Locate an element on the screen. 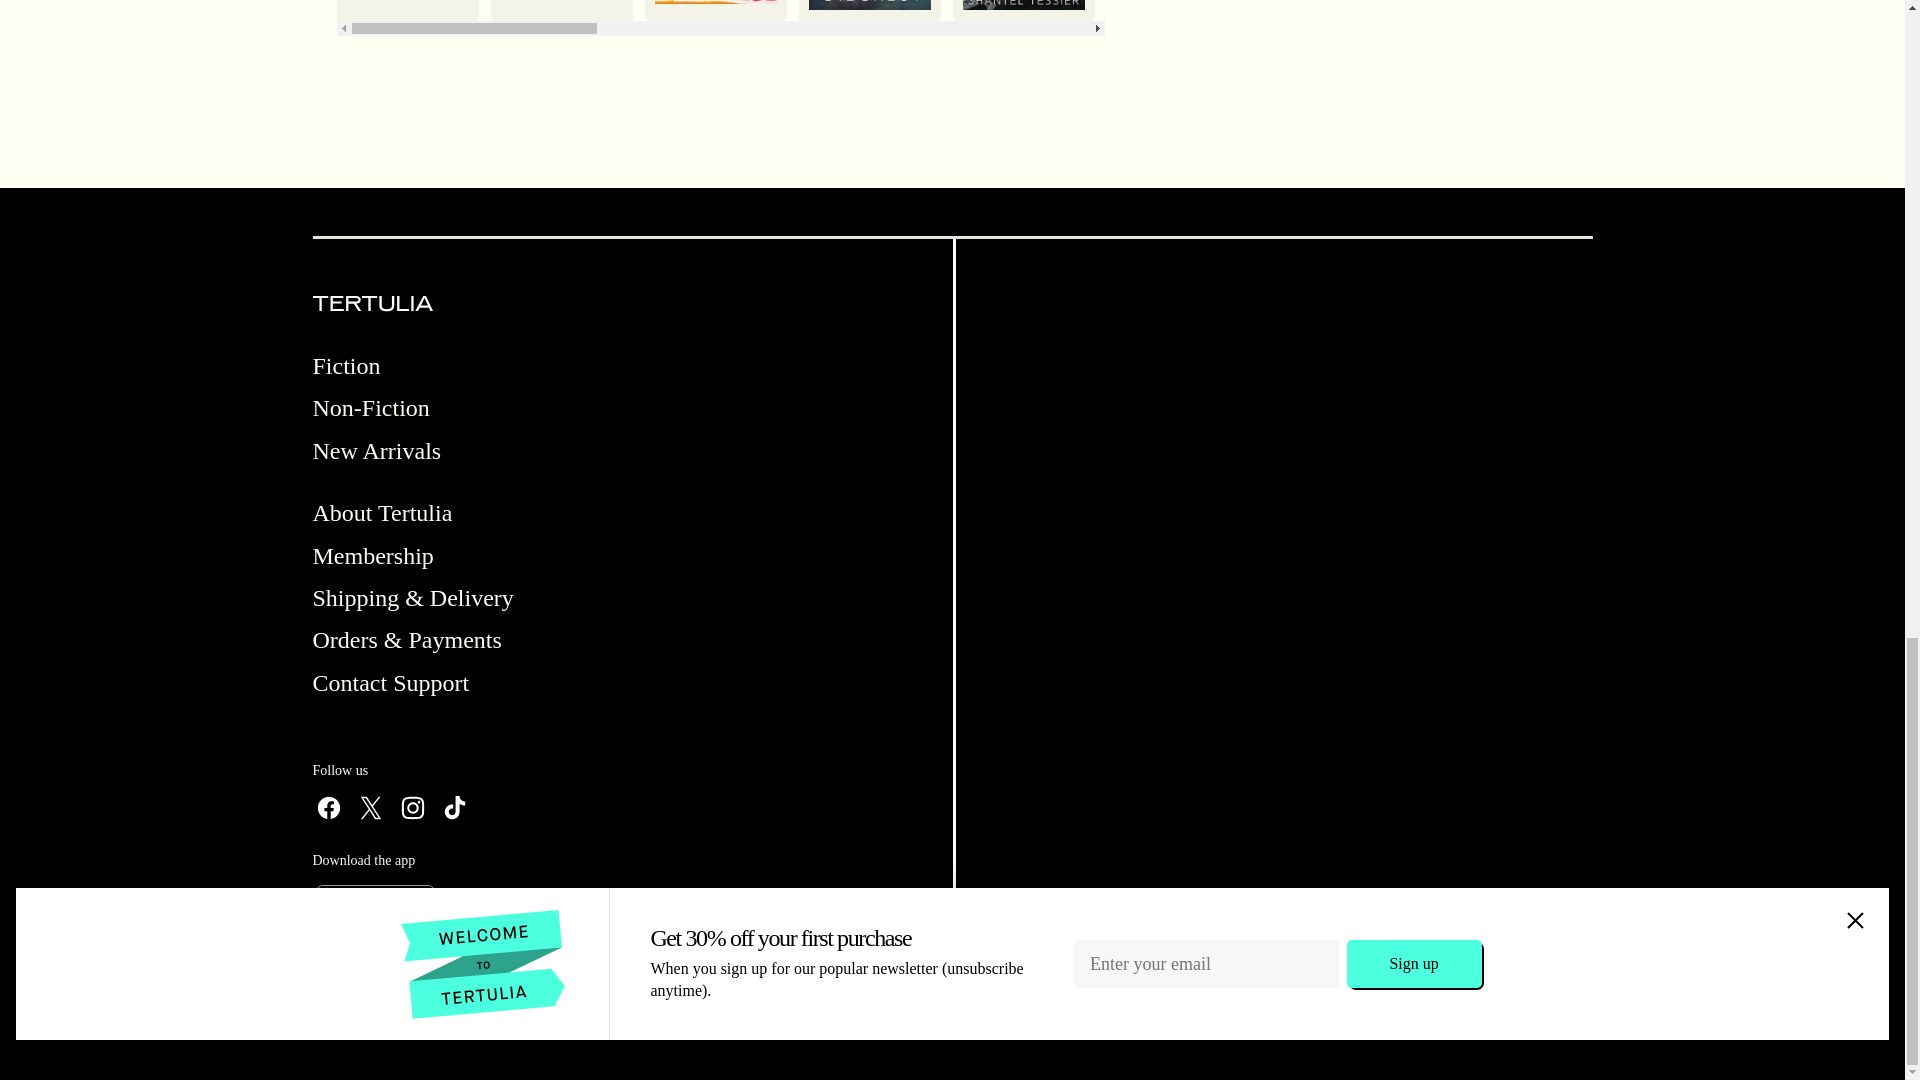 The width and height of the screenshot is (1920, 1080). Small Town Swoon is located at coordinates (1176, 10).